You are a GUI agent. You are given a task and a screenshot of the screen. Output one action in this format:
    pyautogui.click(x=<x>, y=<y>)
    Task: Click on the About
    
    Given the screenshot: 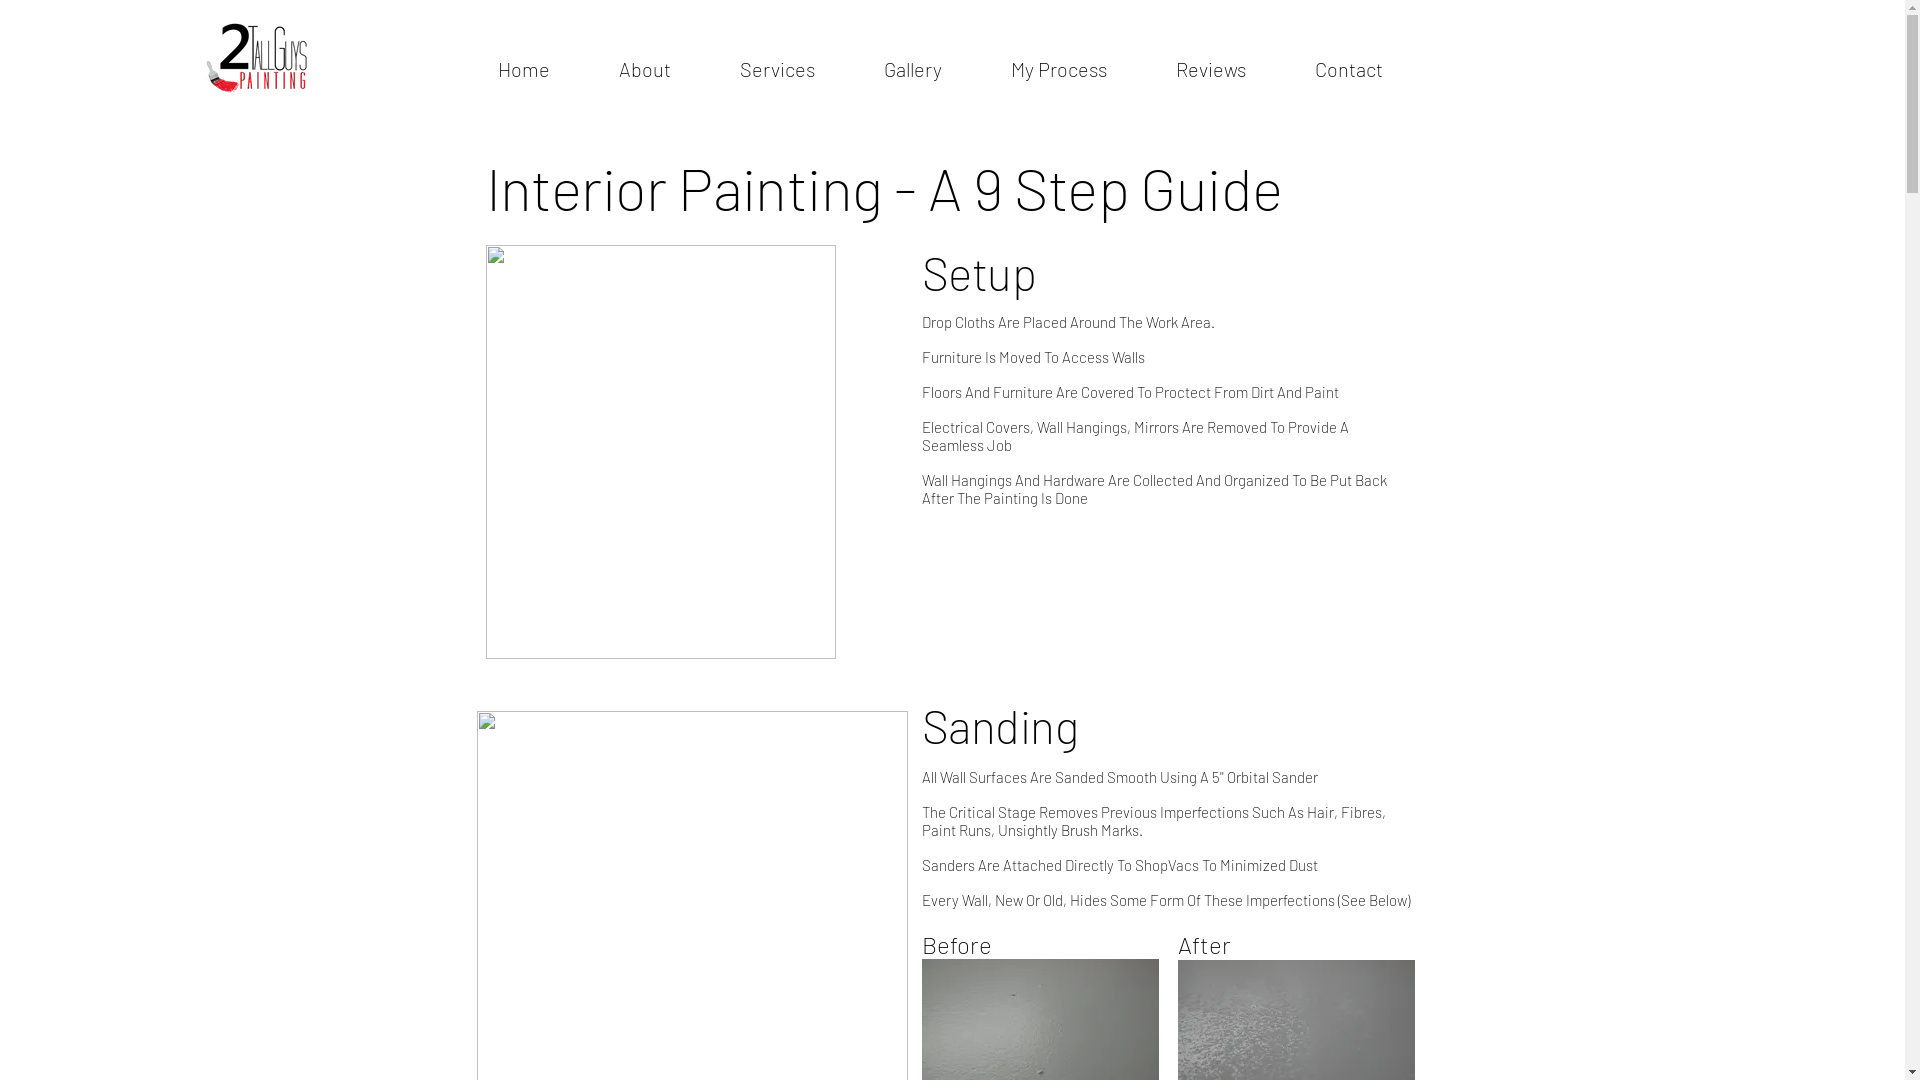 What is the action you would take?
    pyautogui.click(x=644, y=69)
    